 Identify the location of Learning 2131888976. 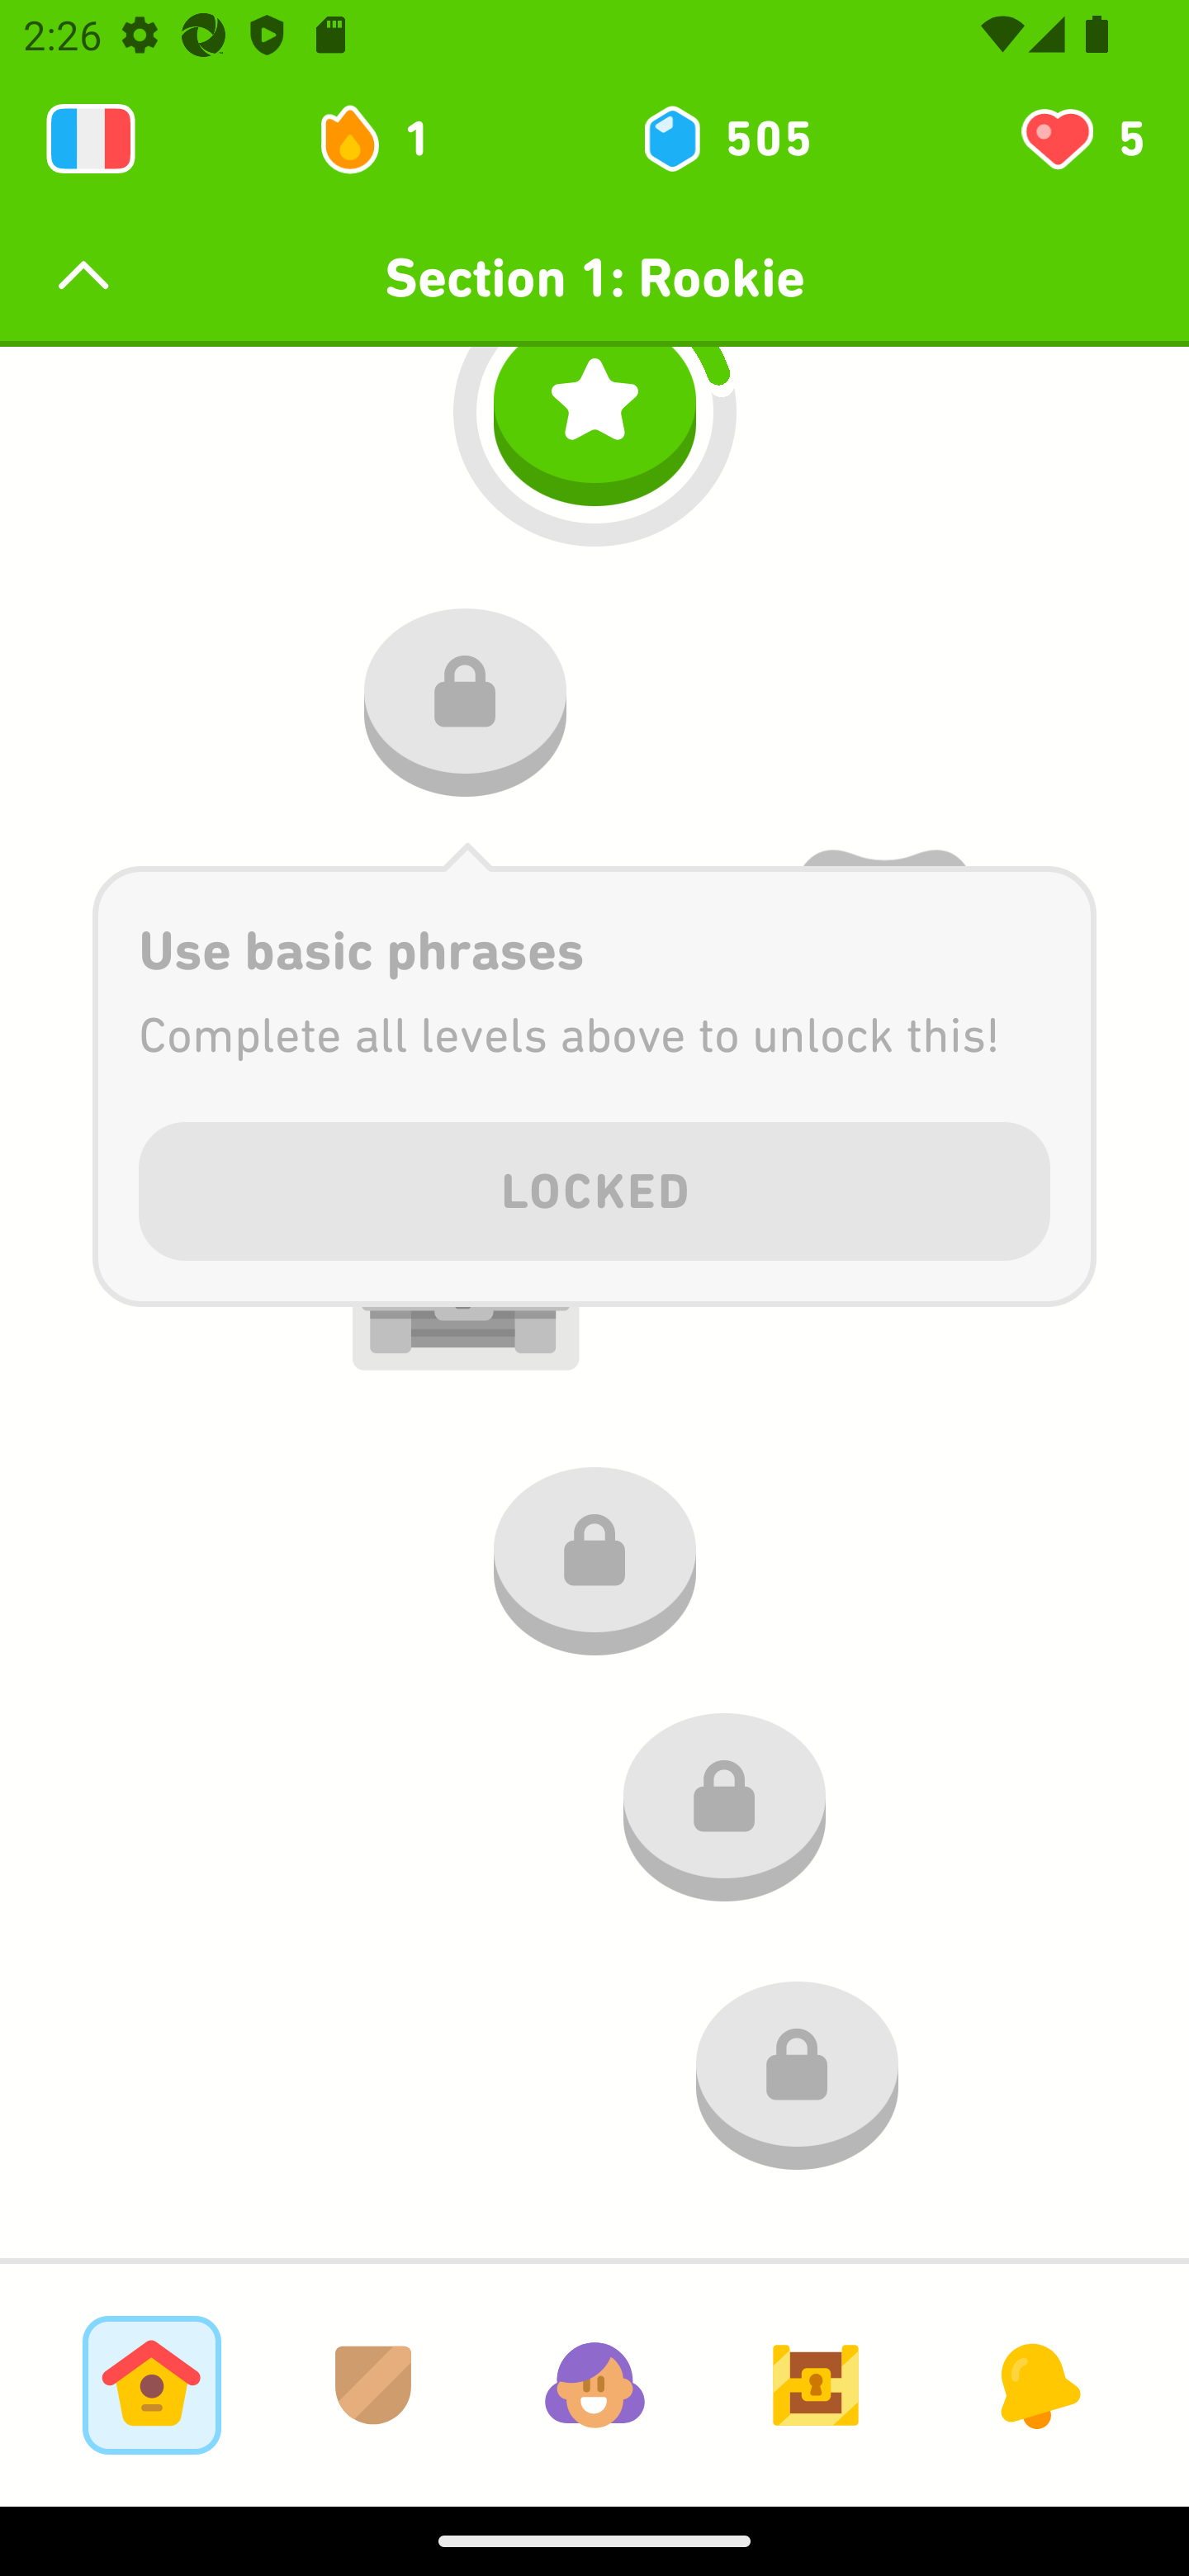
(91, 139).